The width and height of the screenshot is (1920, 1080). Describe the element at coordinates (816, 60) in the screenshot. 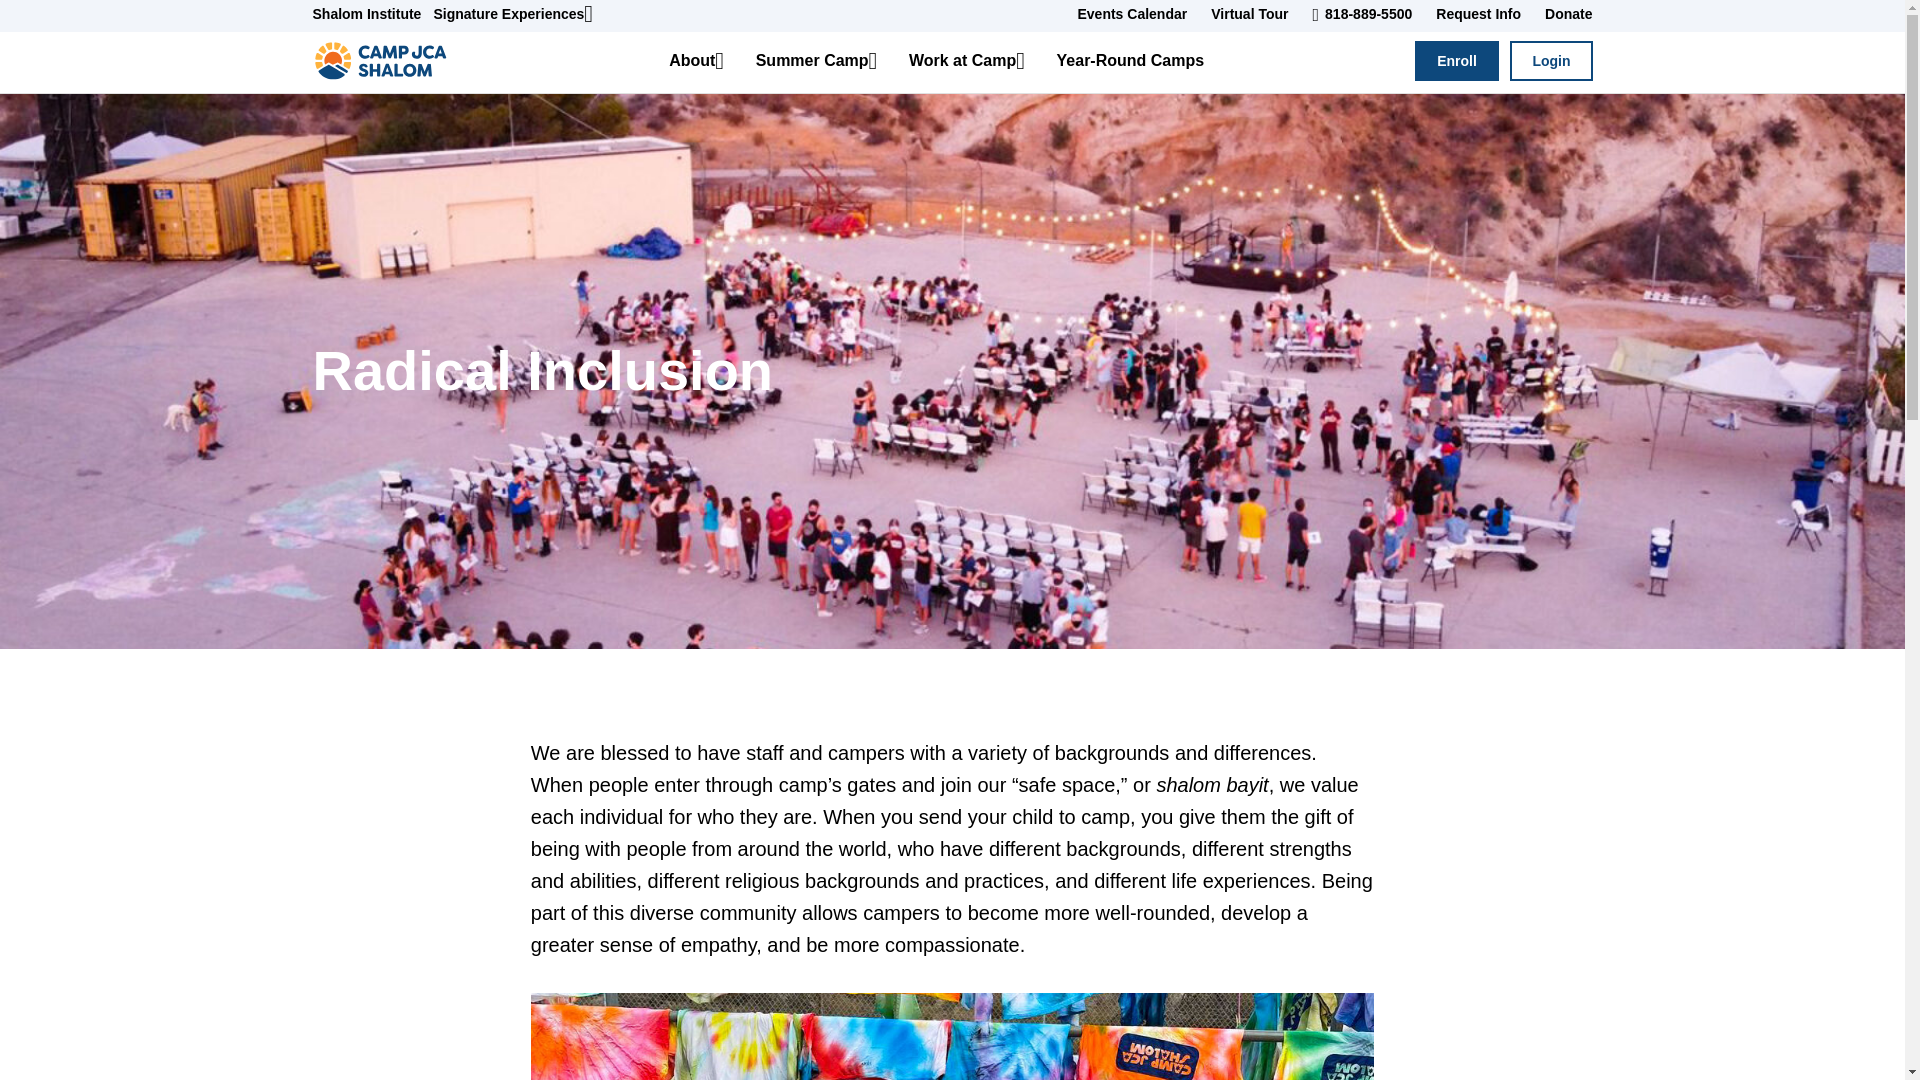

I see `Summer Camp` at that location.